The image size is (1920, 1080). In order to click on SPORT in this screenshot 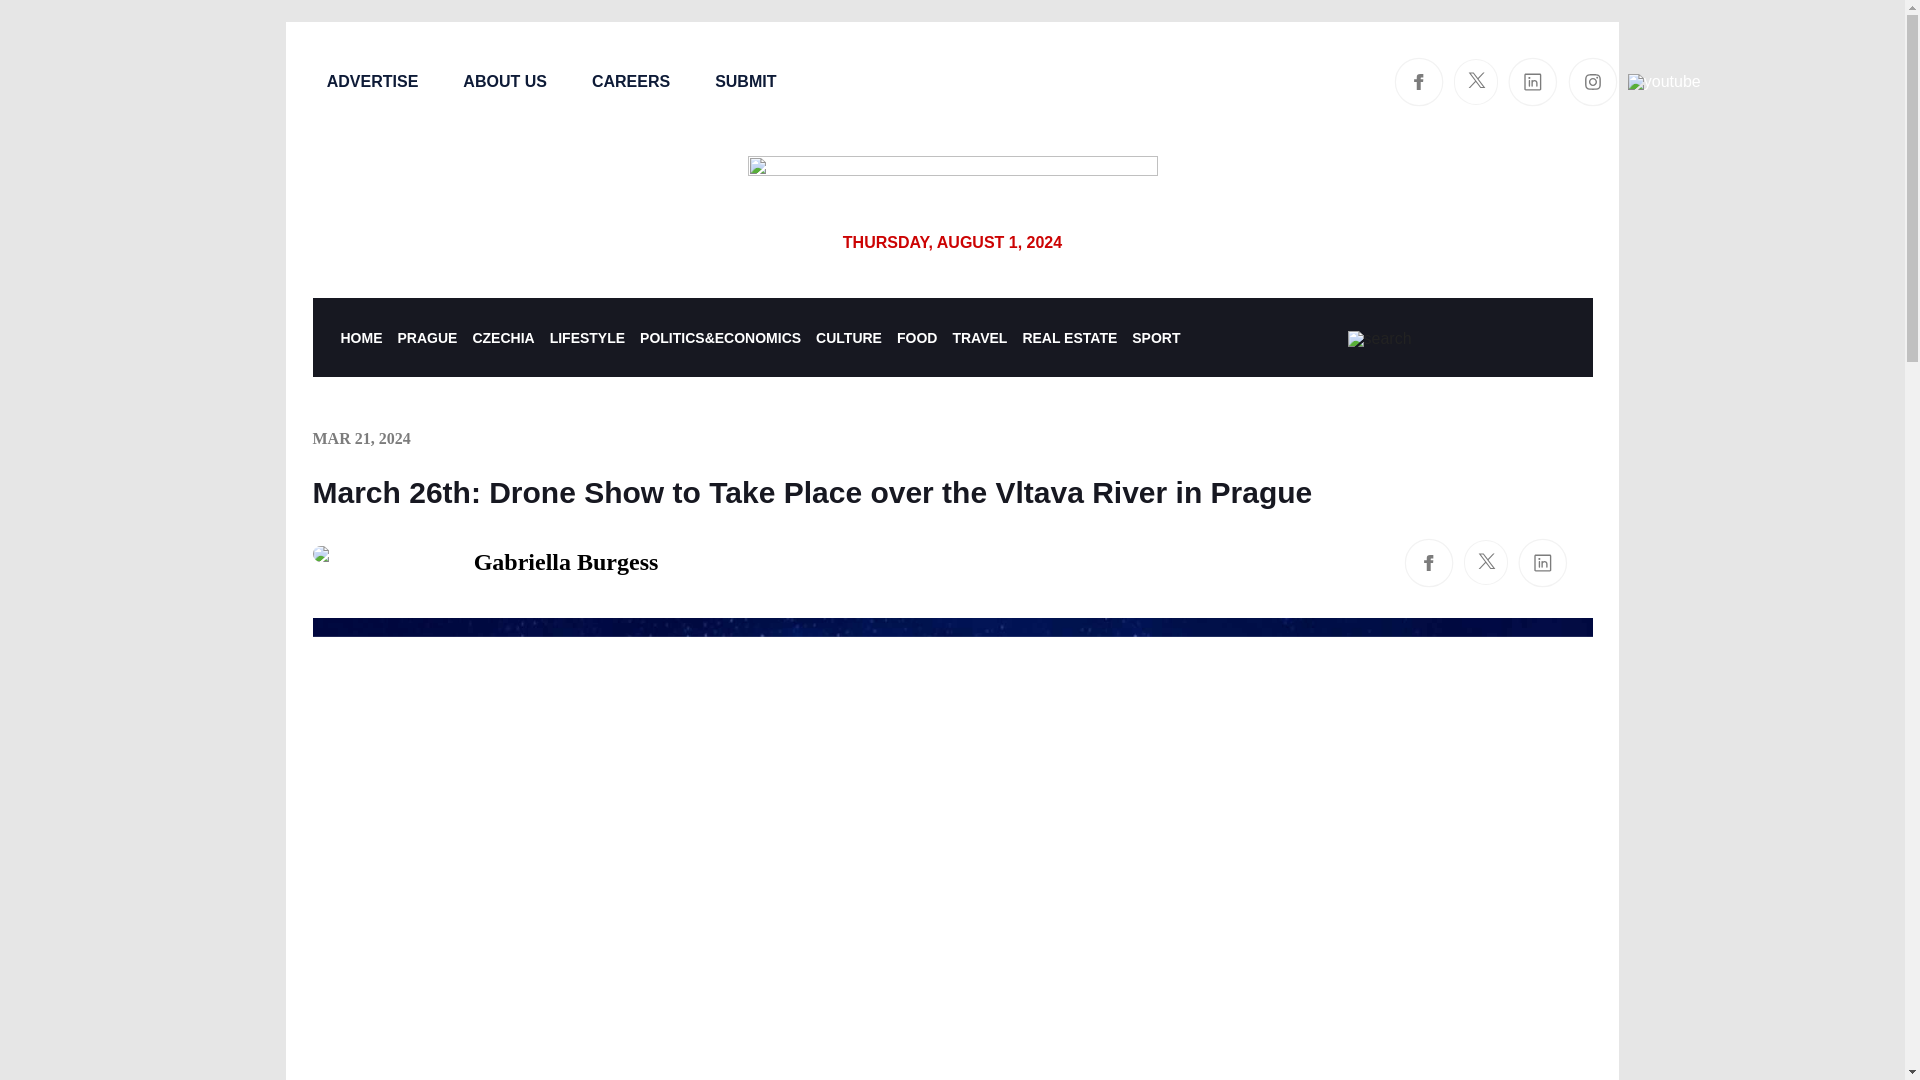, I will do `click(1156, 338)`.